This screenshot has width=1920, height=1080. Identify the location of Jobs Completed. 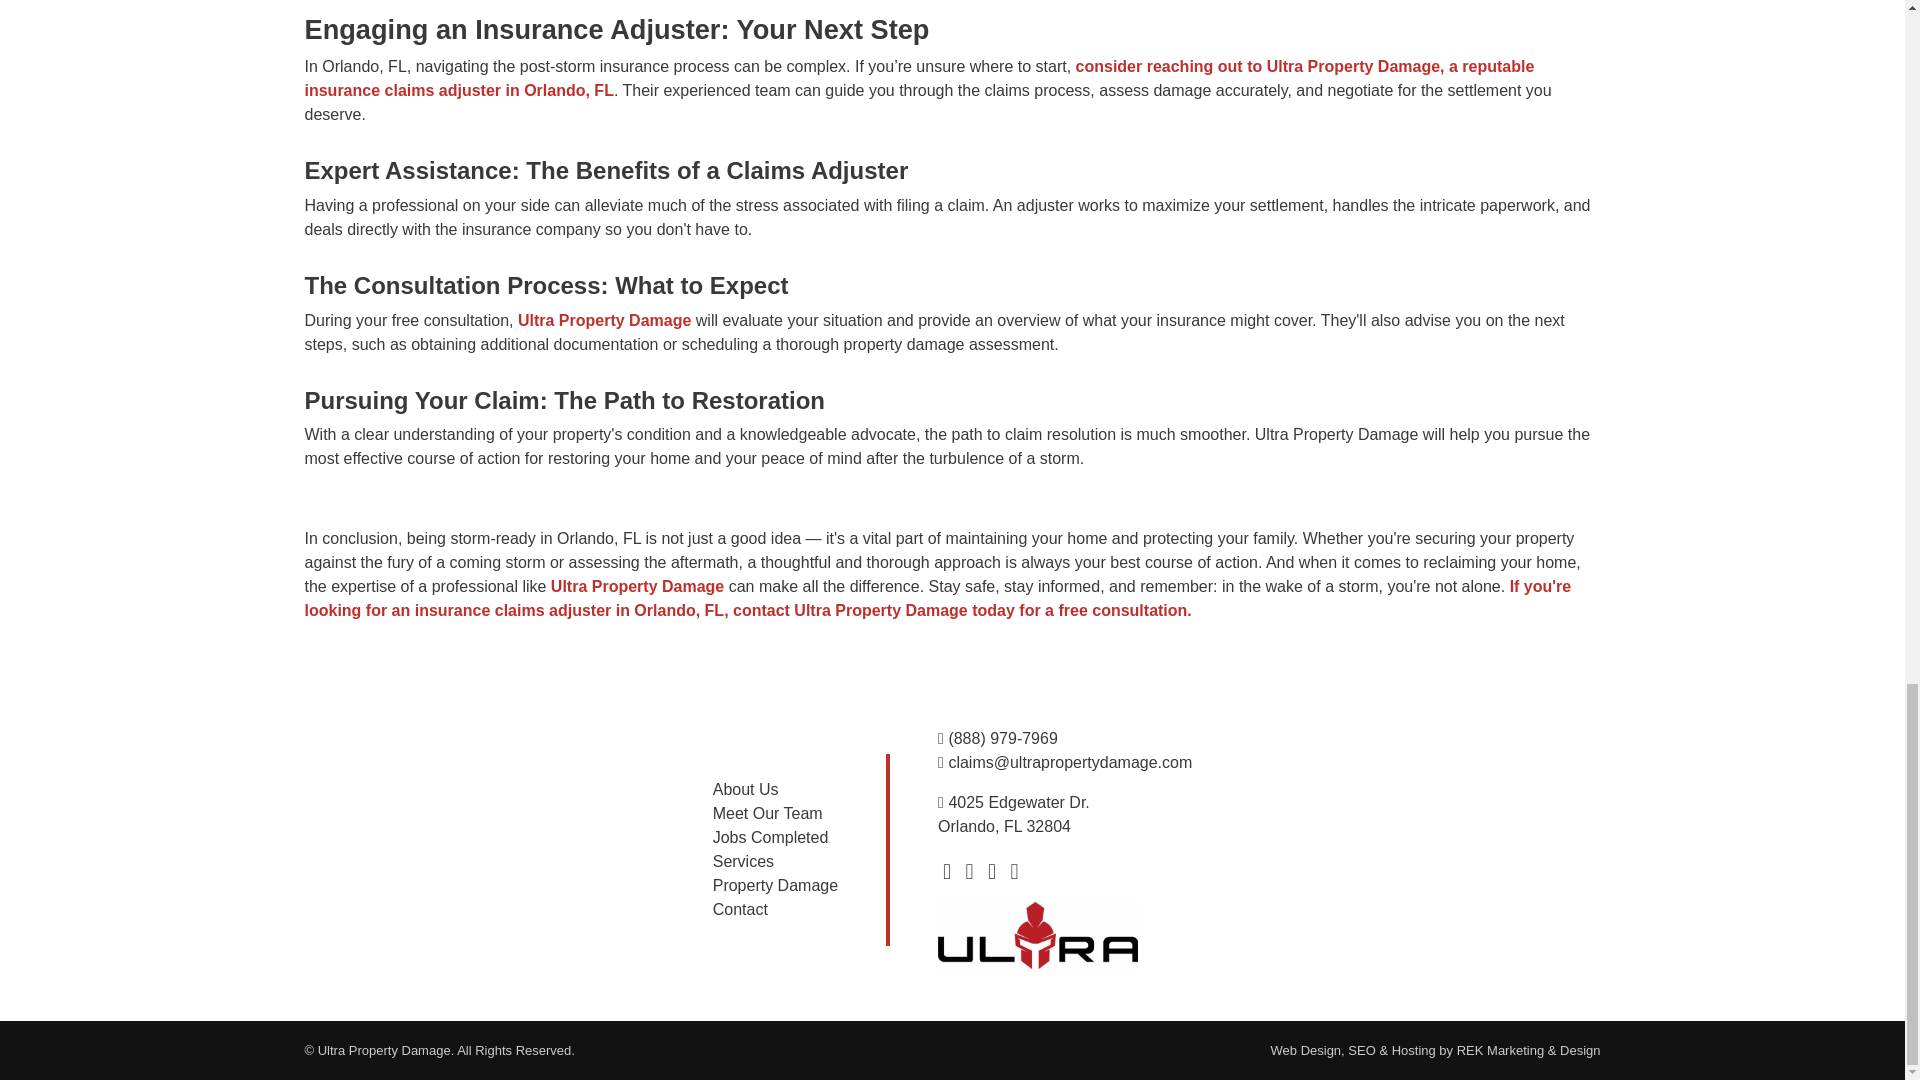
(770, 837).